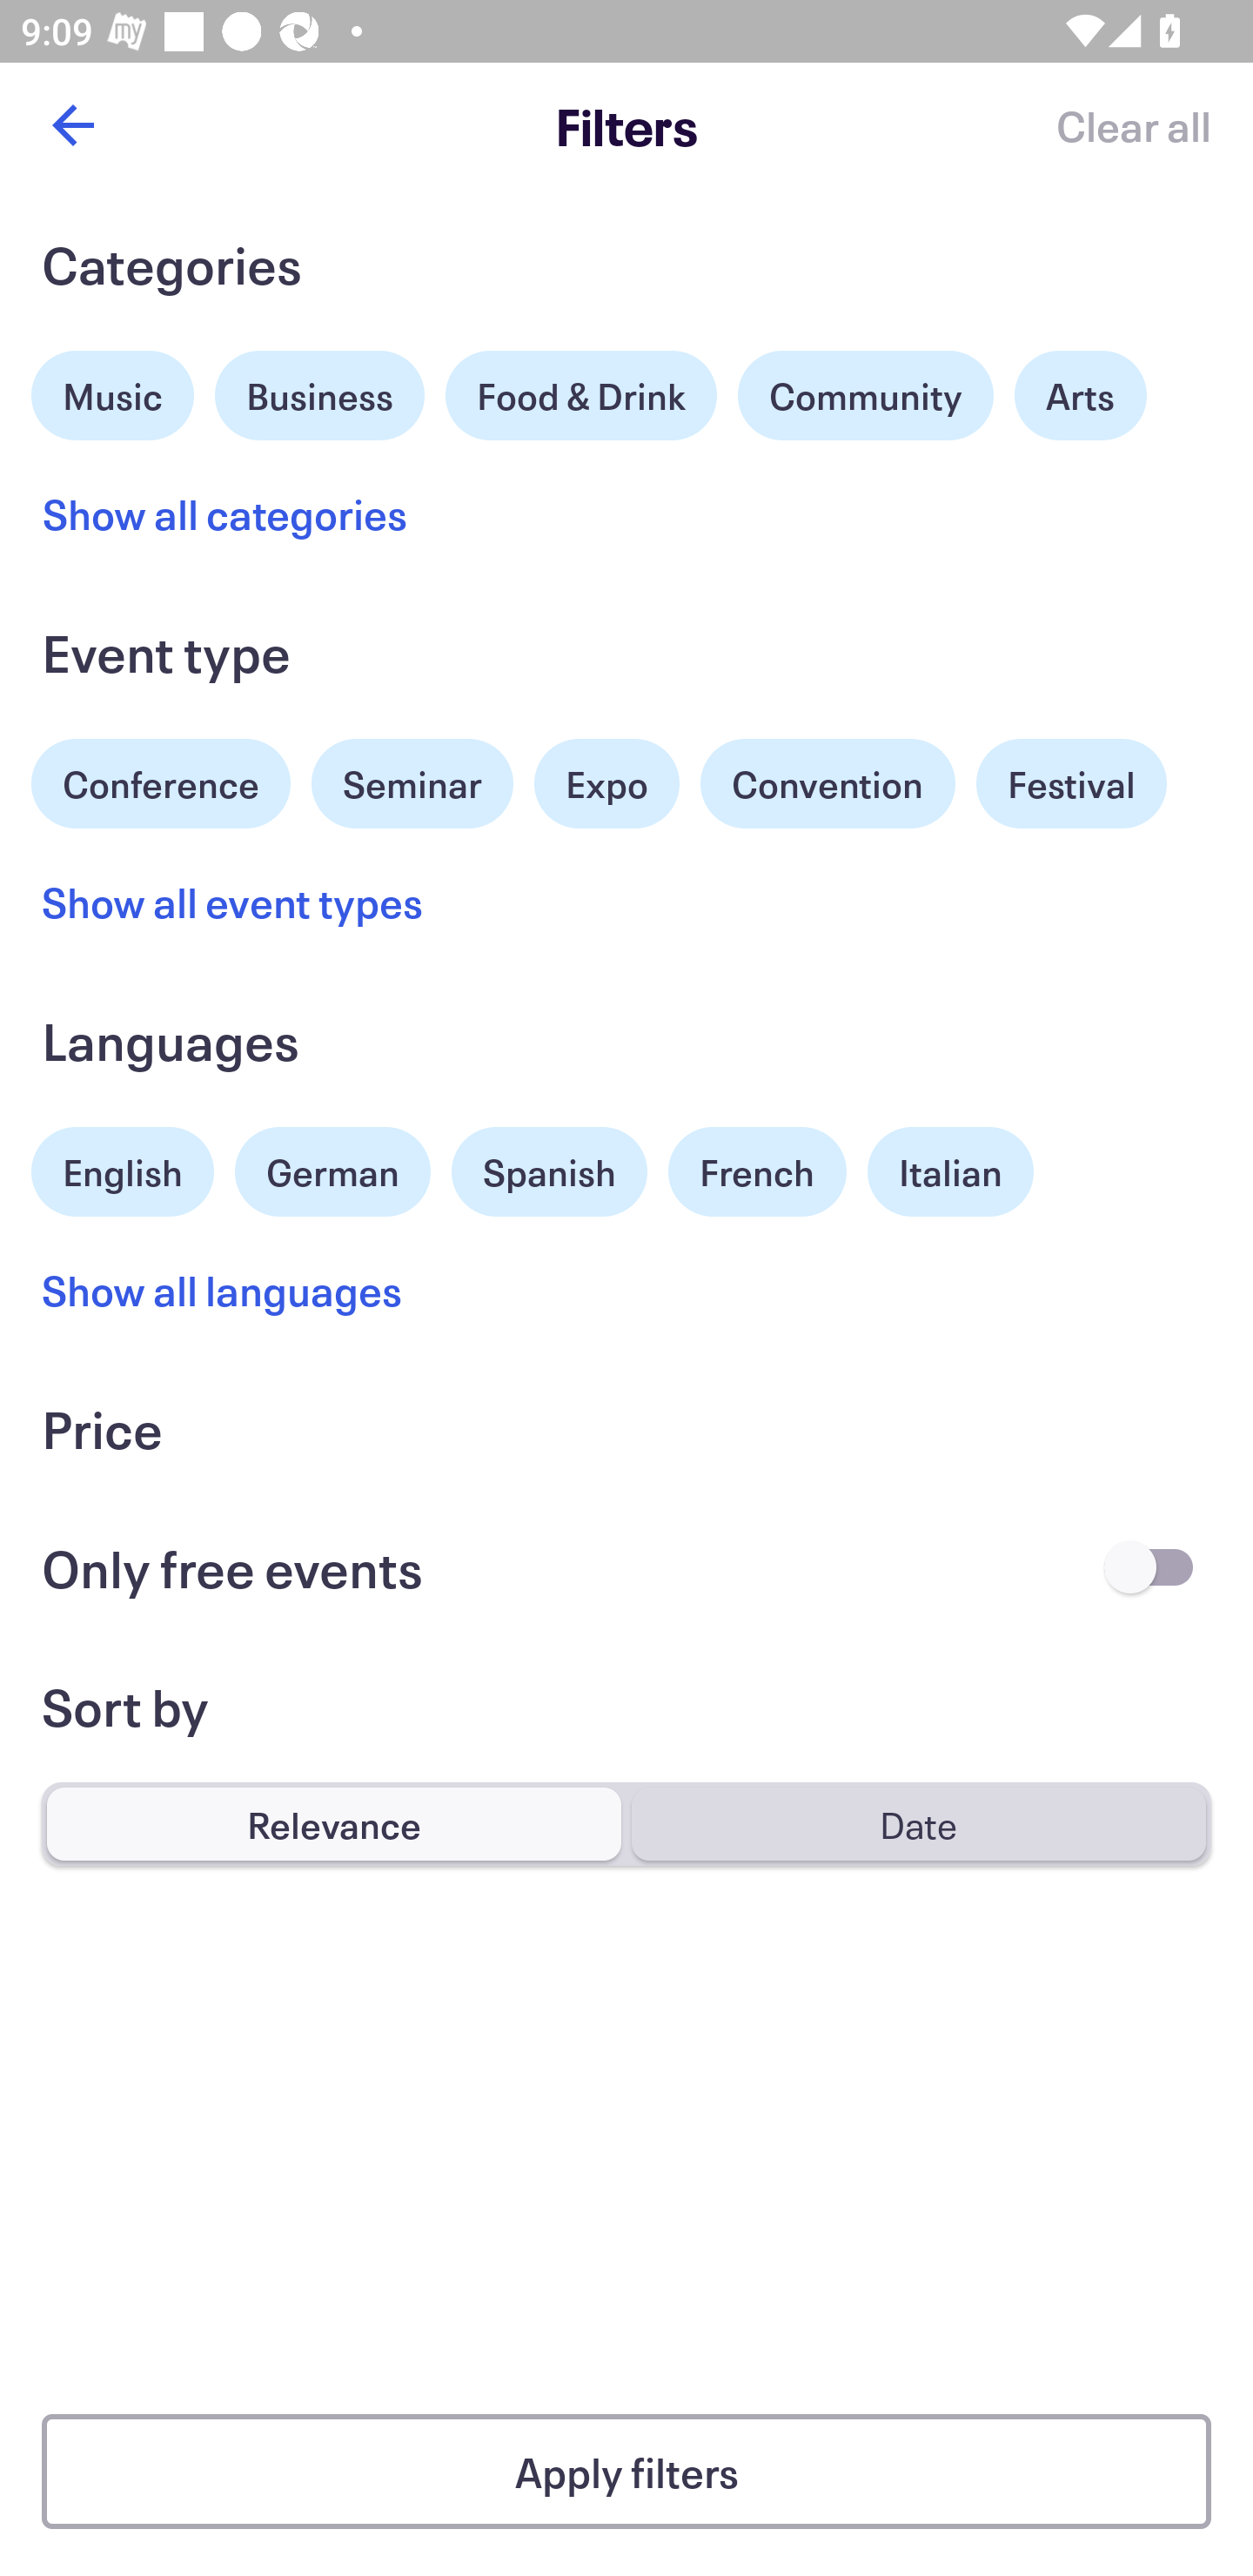 Image resolution: width=1253 pixels, height=2576 pixels. What do you see at coordinates (581, 395) in the screenshot?
I see `Food & Drink` at bounding box center [581, 395].